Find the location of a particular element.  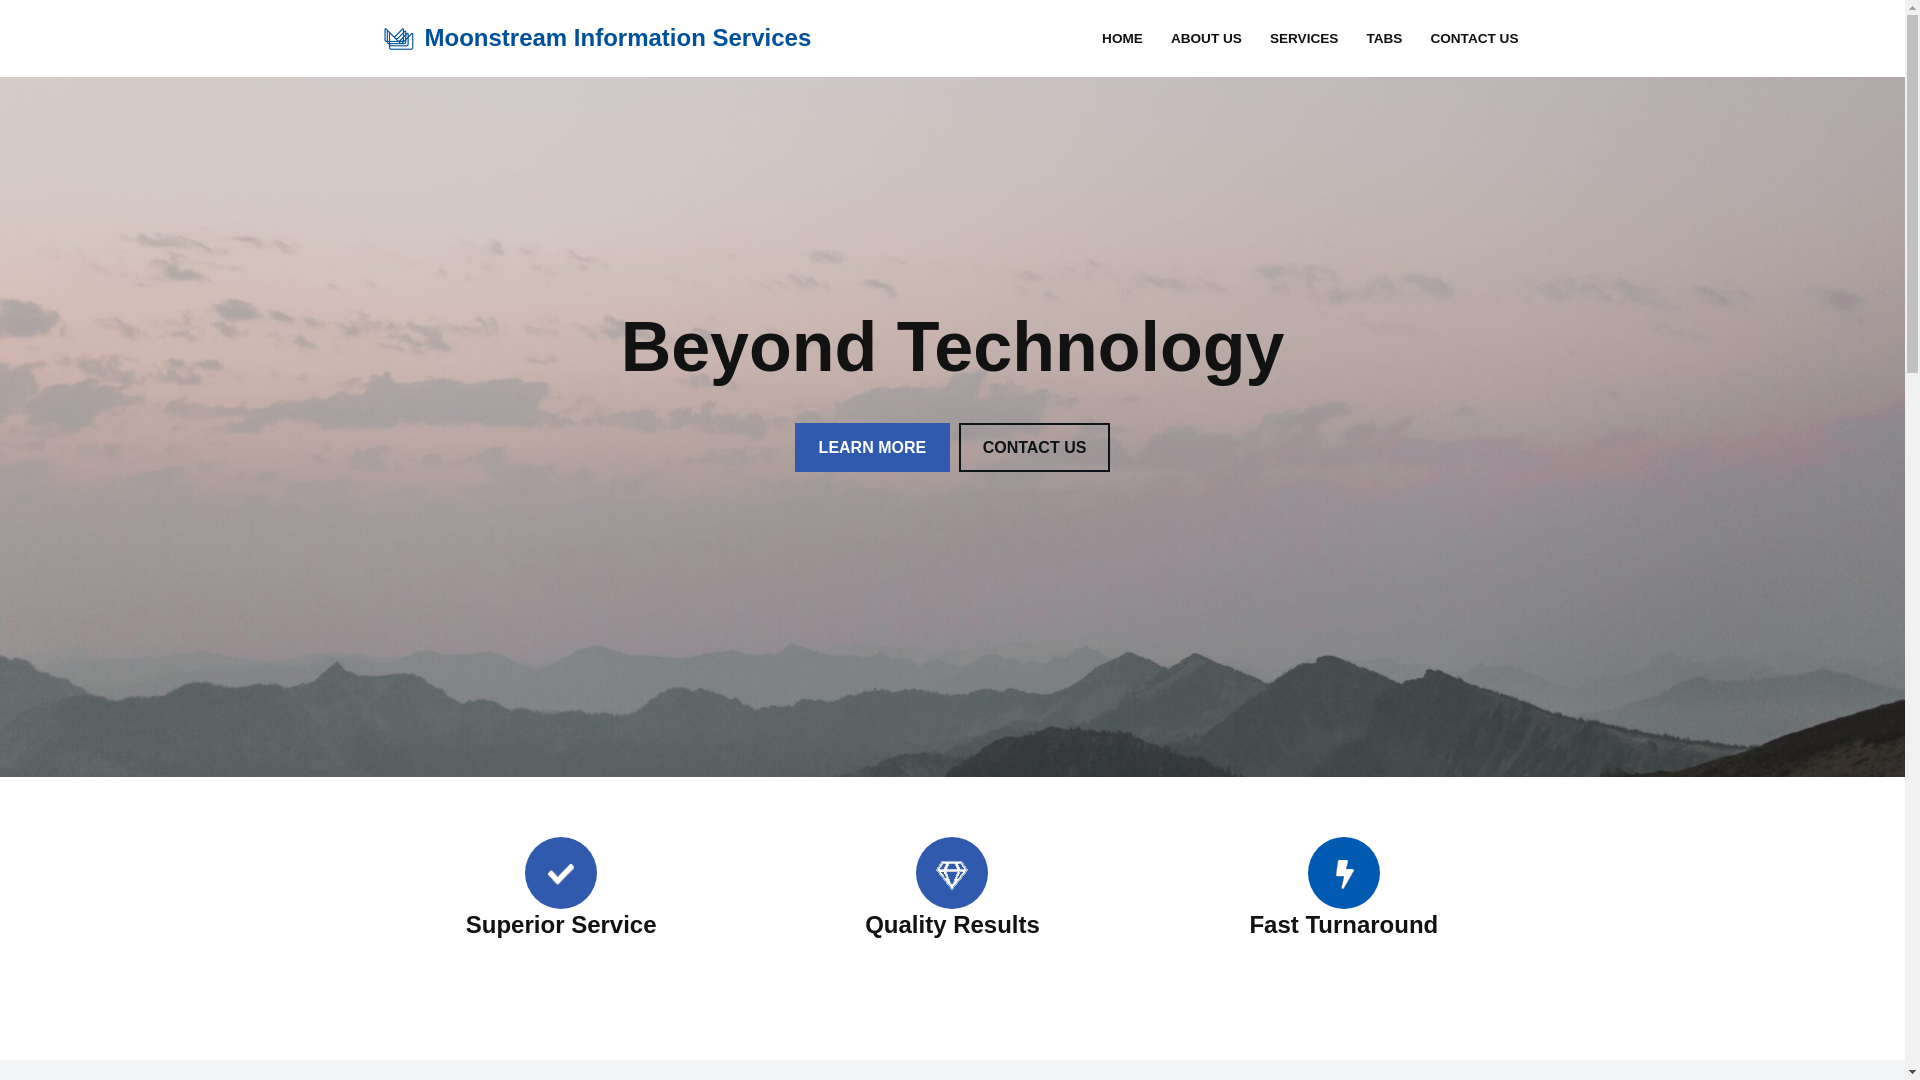

SERVICES is located at coordinates (1304, 38).